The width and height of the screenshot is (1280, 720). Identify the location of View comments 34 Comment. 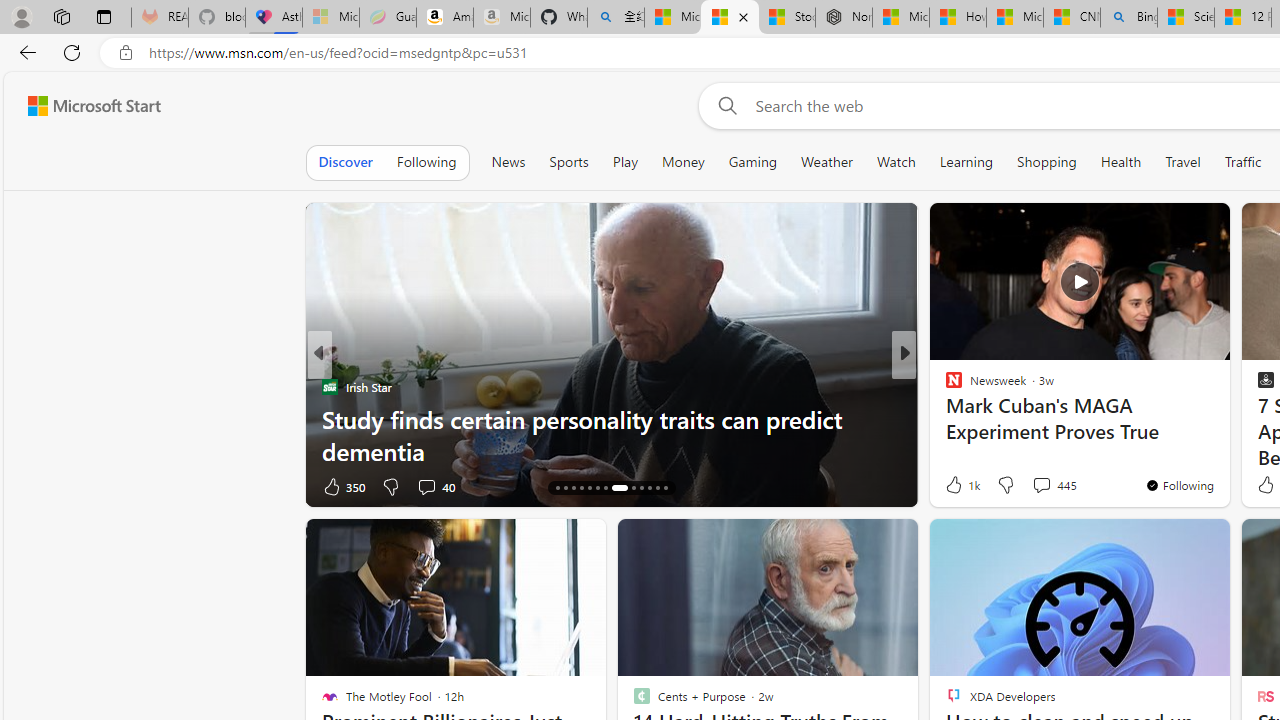
(1044, 486).